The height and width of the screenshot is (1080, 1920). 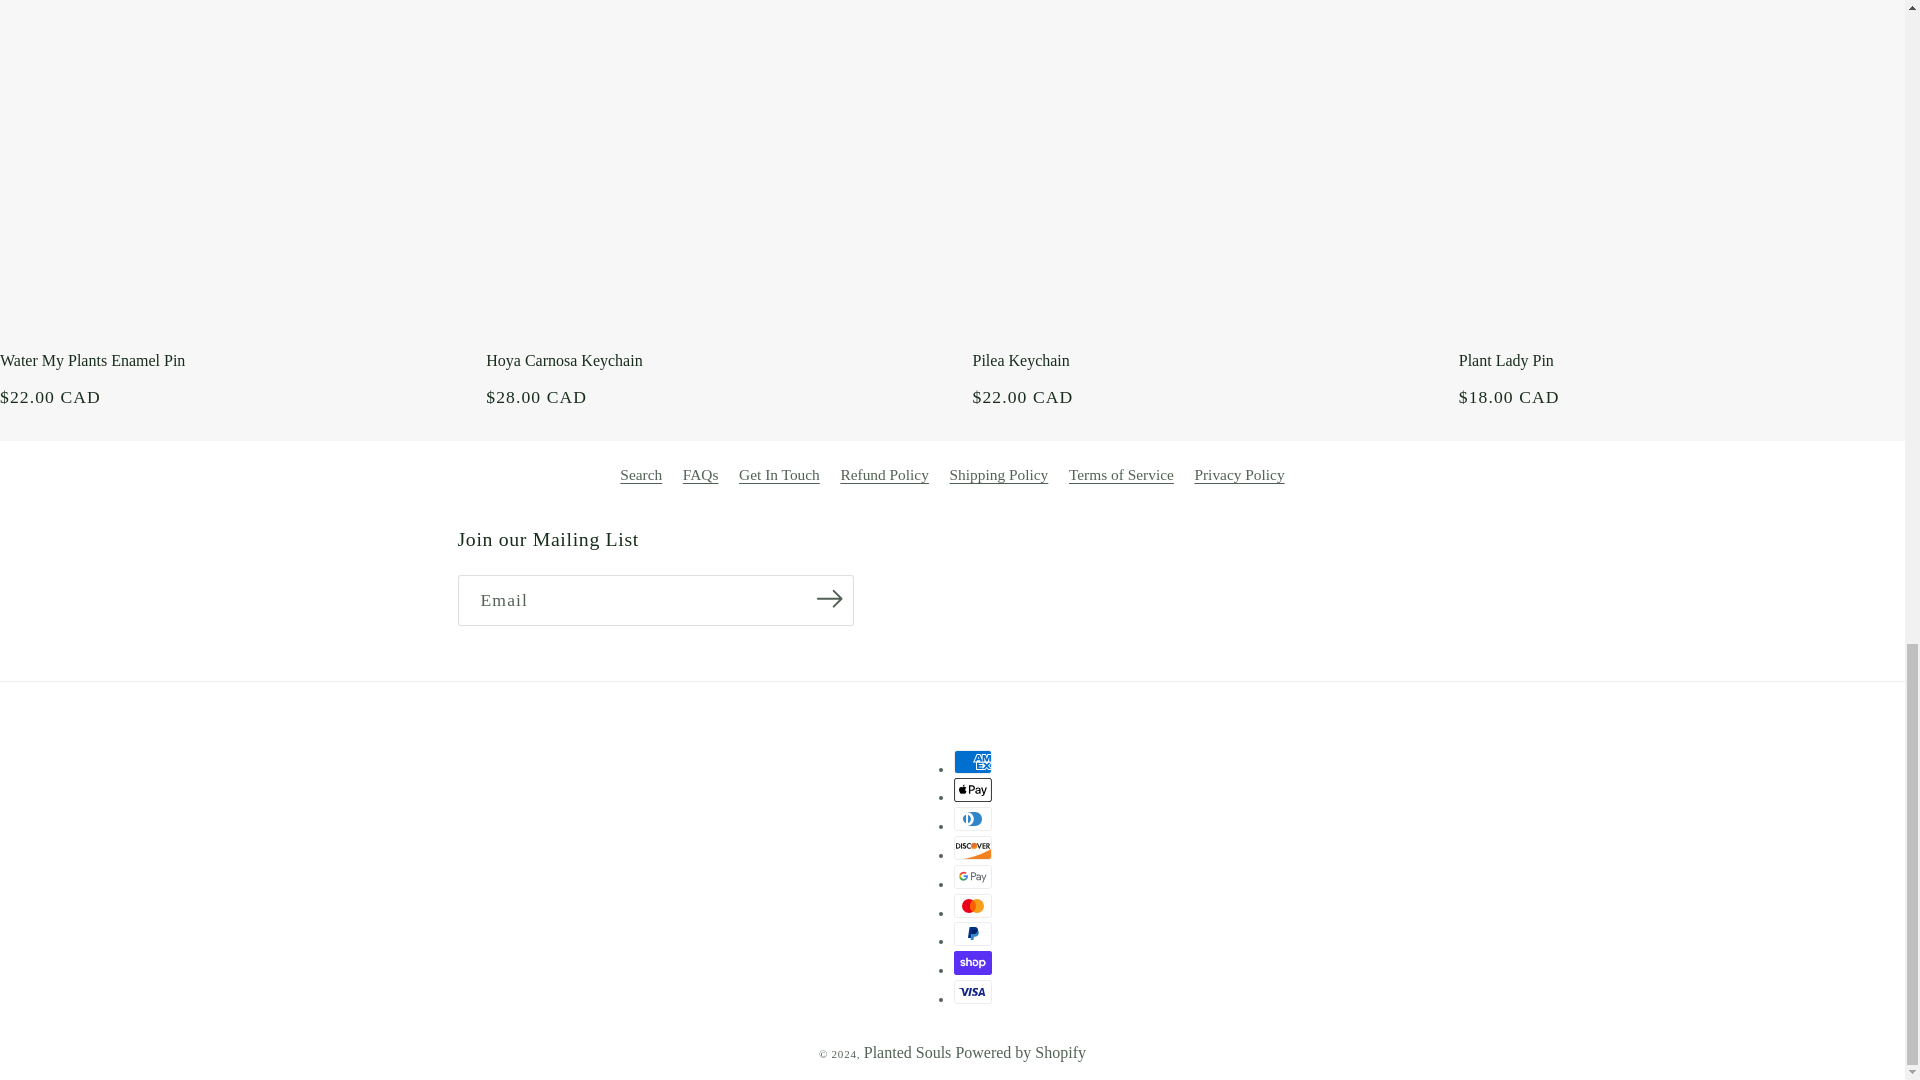 I want to click on Mastercard, so click(x=973, y=904).